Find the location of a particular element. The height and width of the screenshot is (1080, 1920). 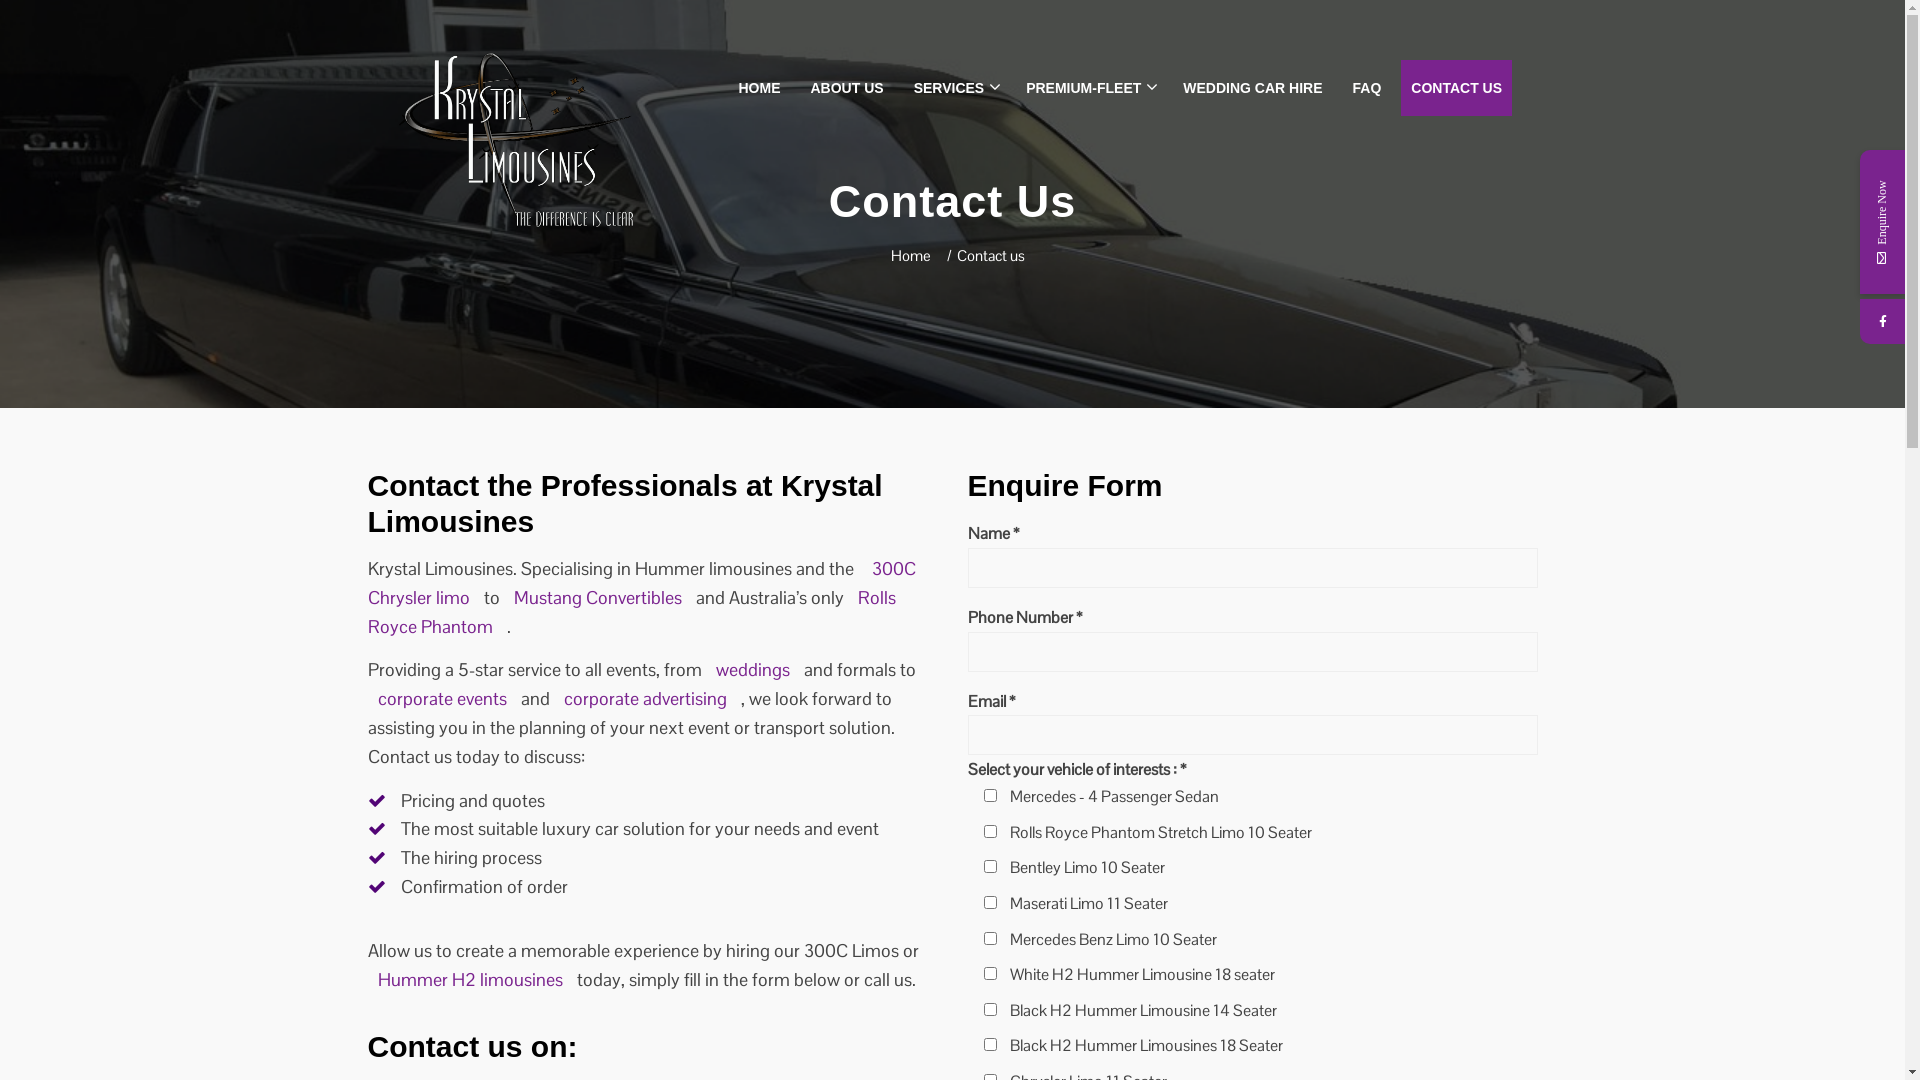

WEDDING CAR HIRE is located at coordinates (1252, 88).